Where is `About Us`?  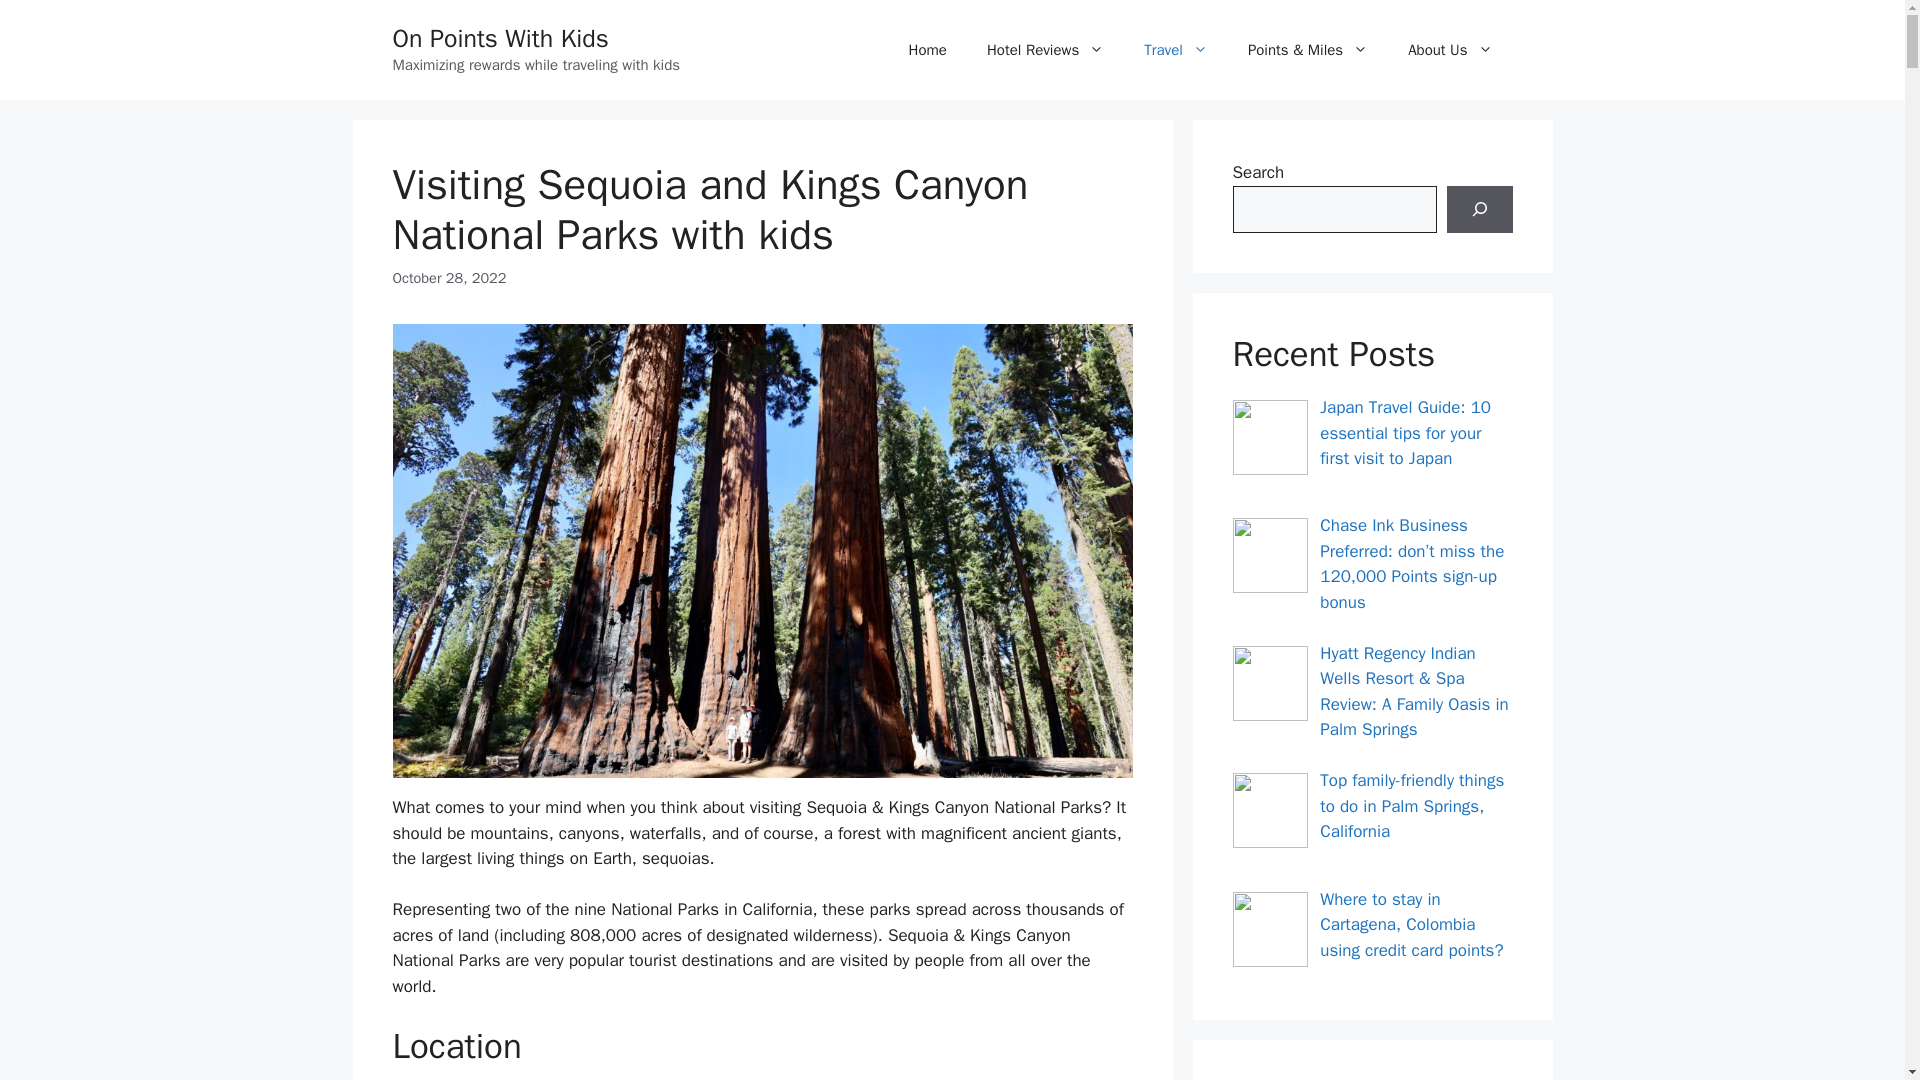 About Us is located at coordinates (1450, 50).